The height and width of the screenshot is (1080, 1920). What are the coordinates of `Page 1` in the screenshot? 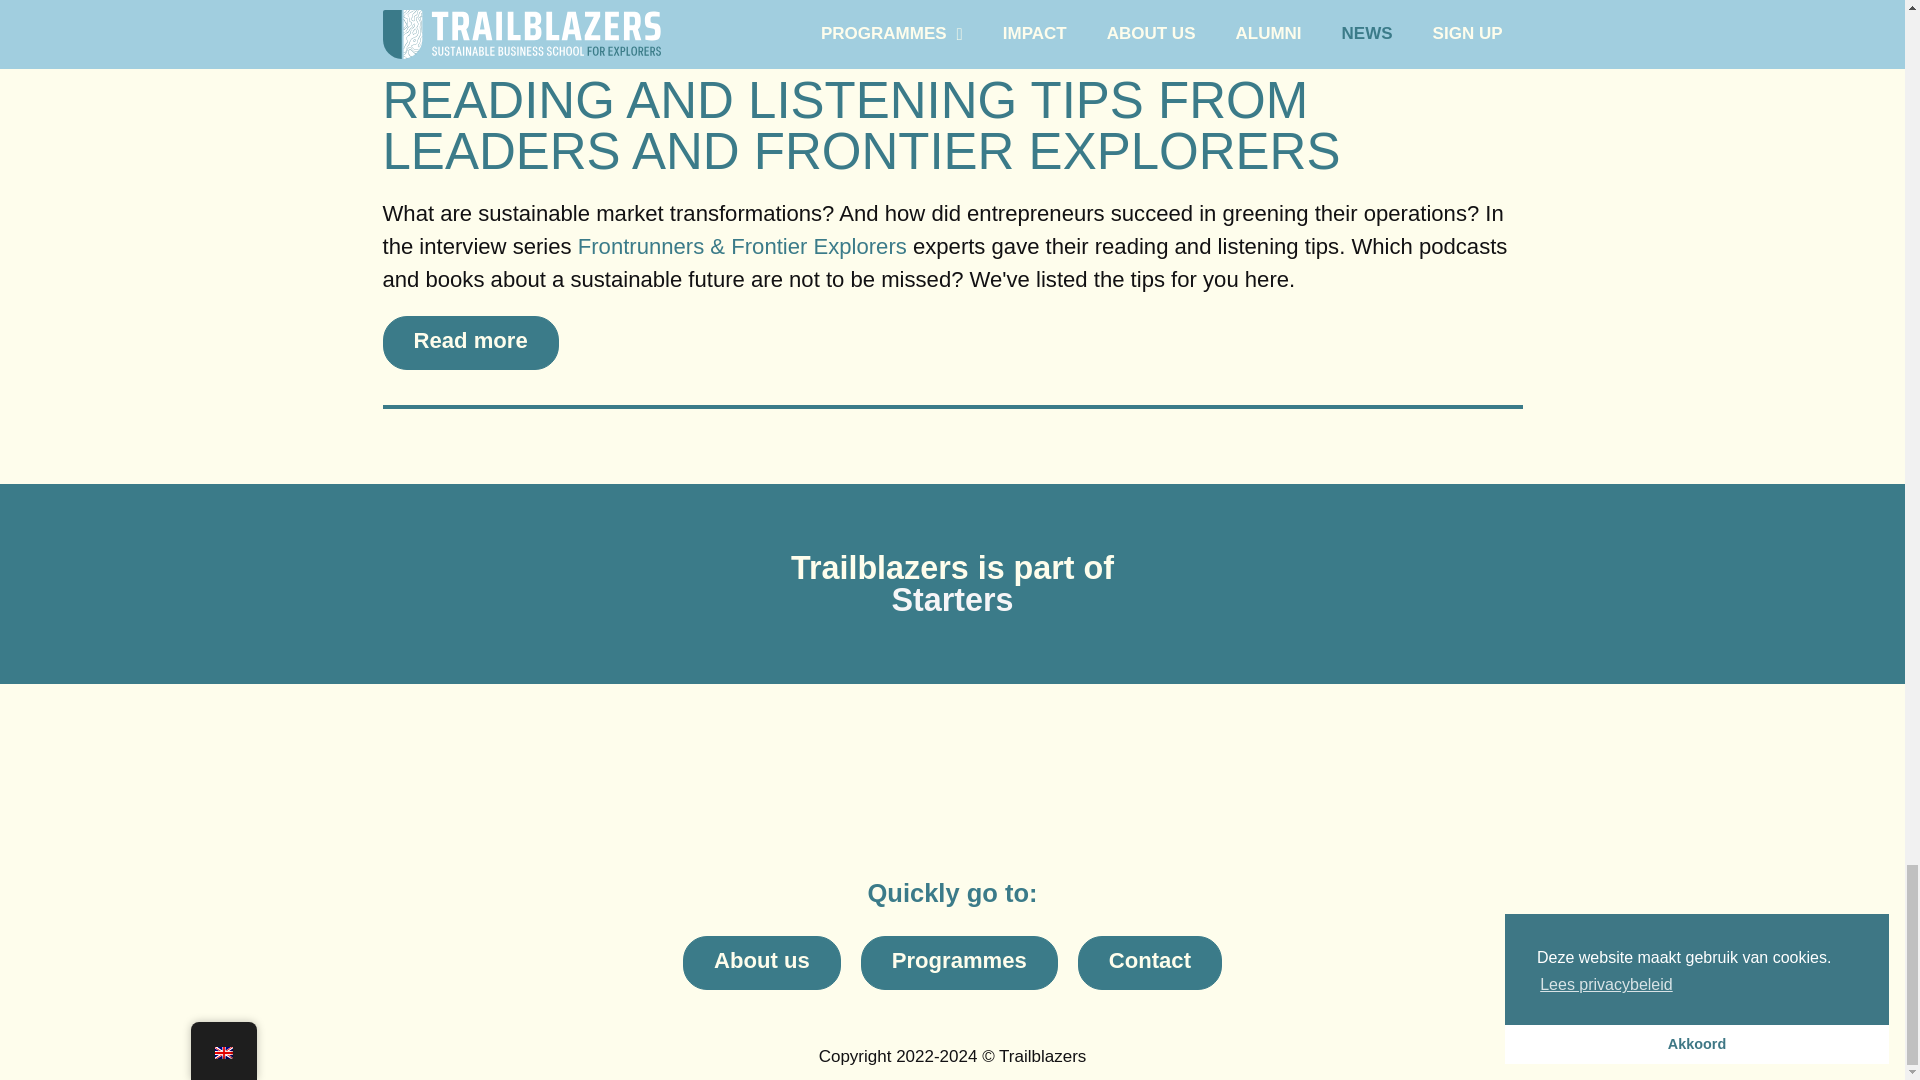 It's located at (952, 1057).